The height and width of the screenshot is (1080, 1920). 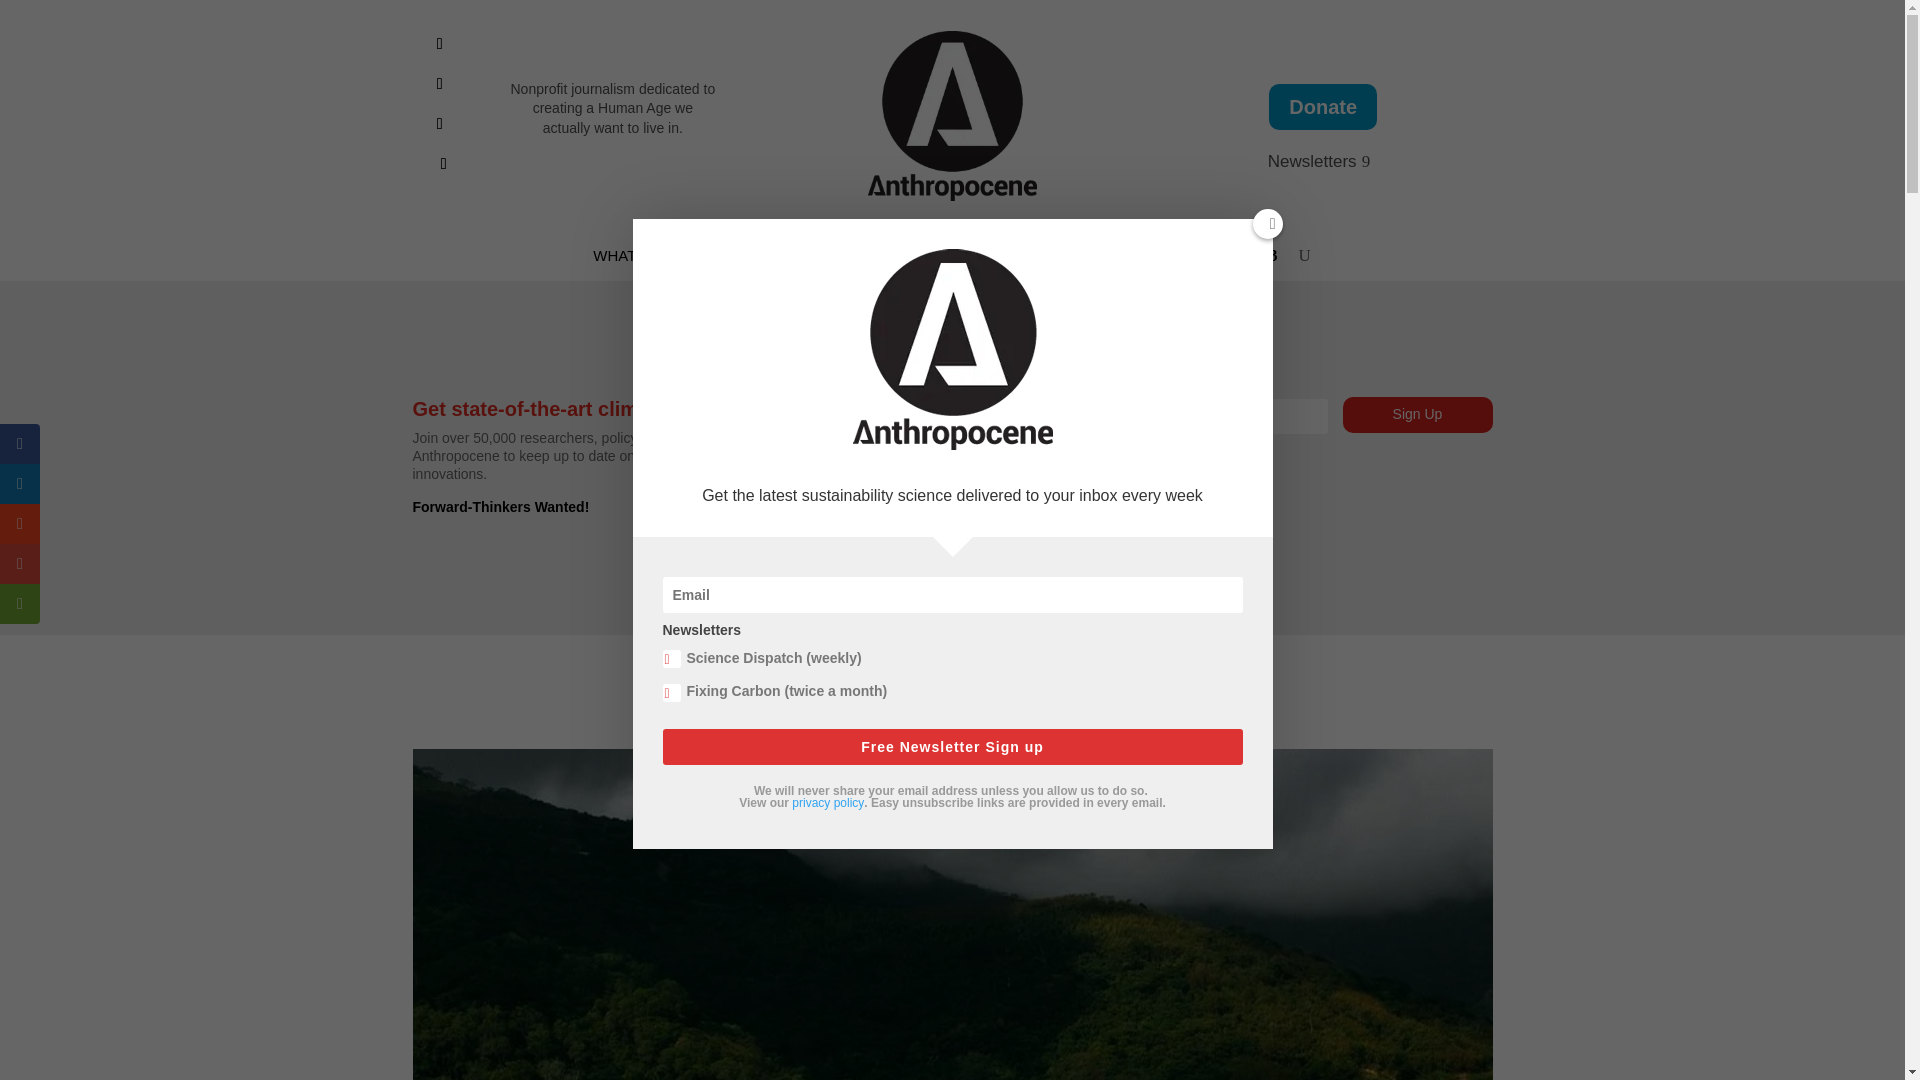 I want to click on Follow on RSS, so click(x=444, y=164).